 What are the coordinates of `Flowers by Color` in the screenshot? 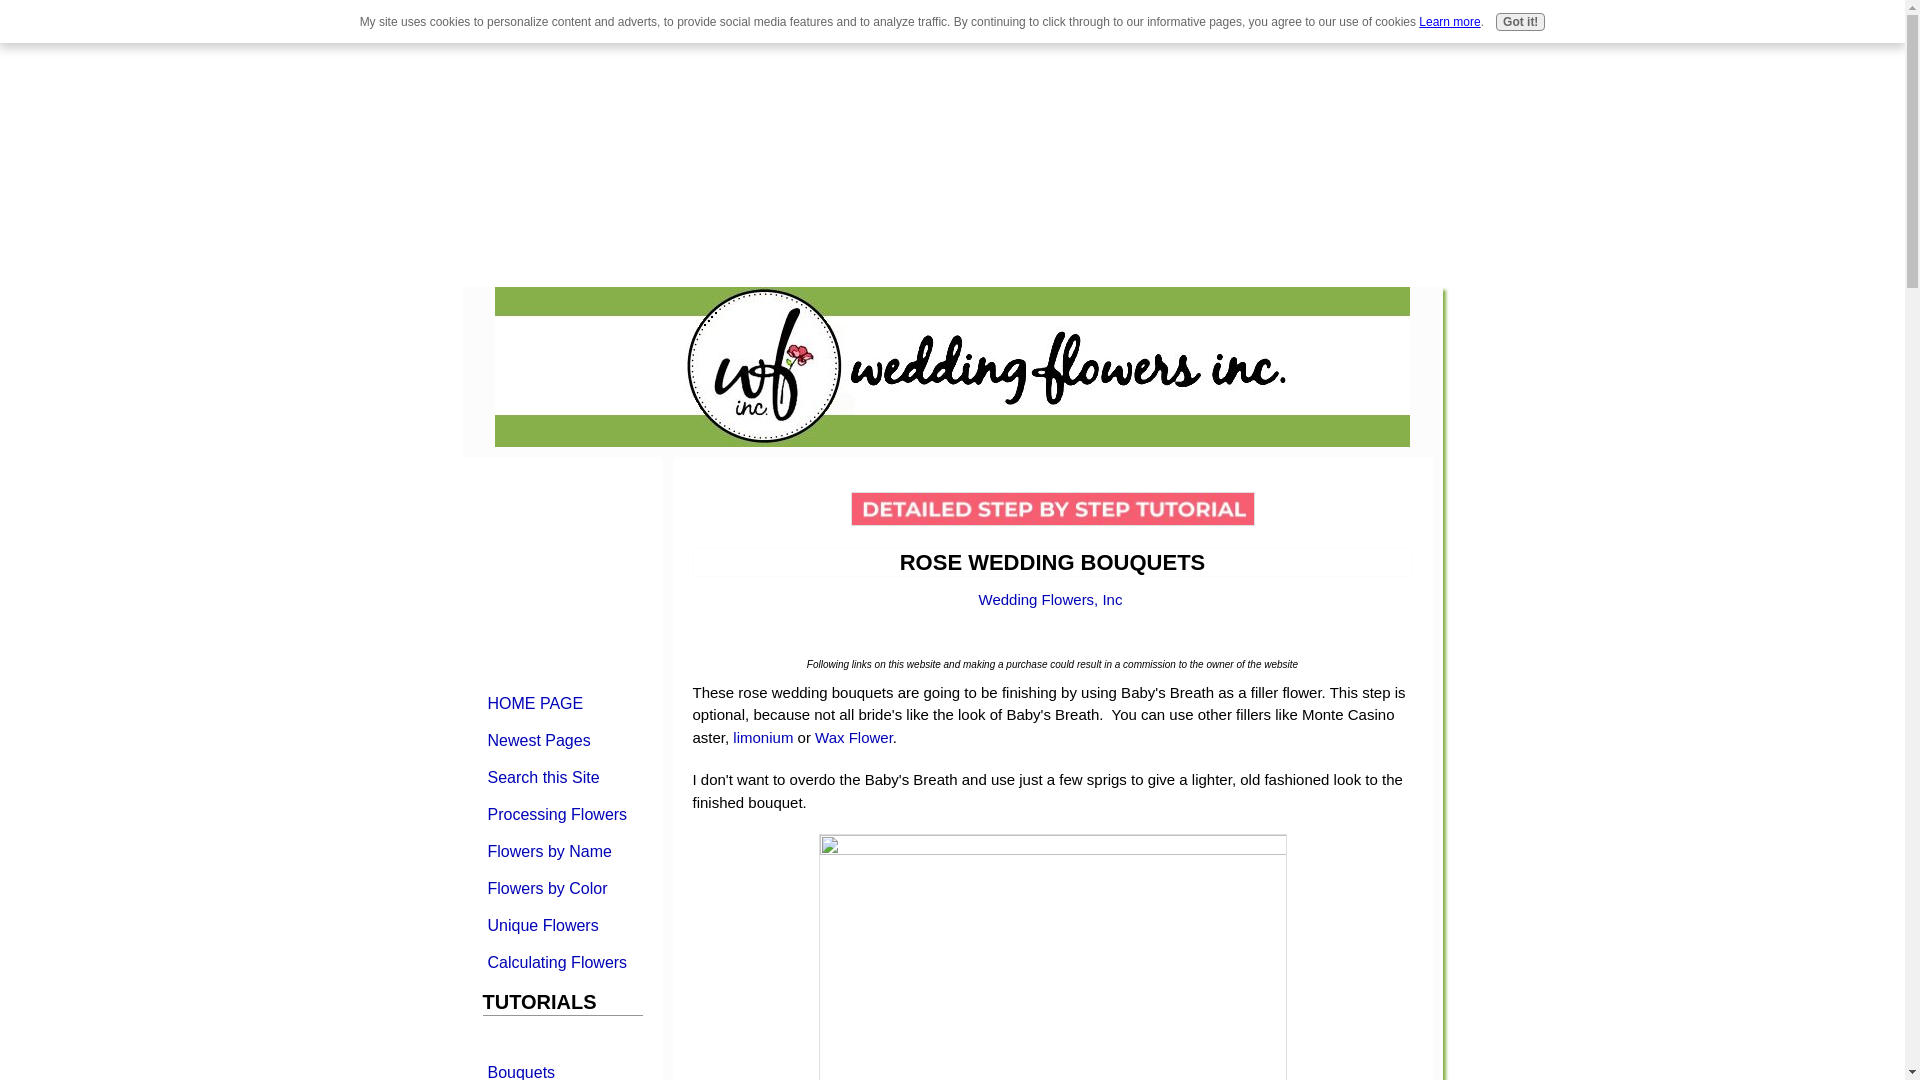 It's located at (561, 888).